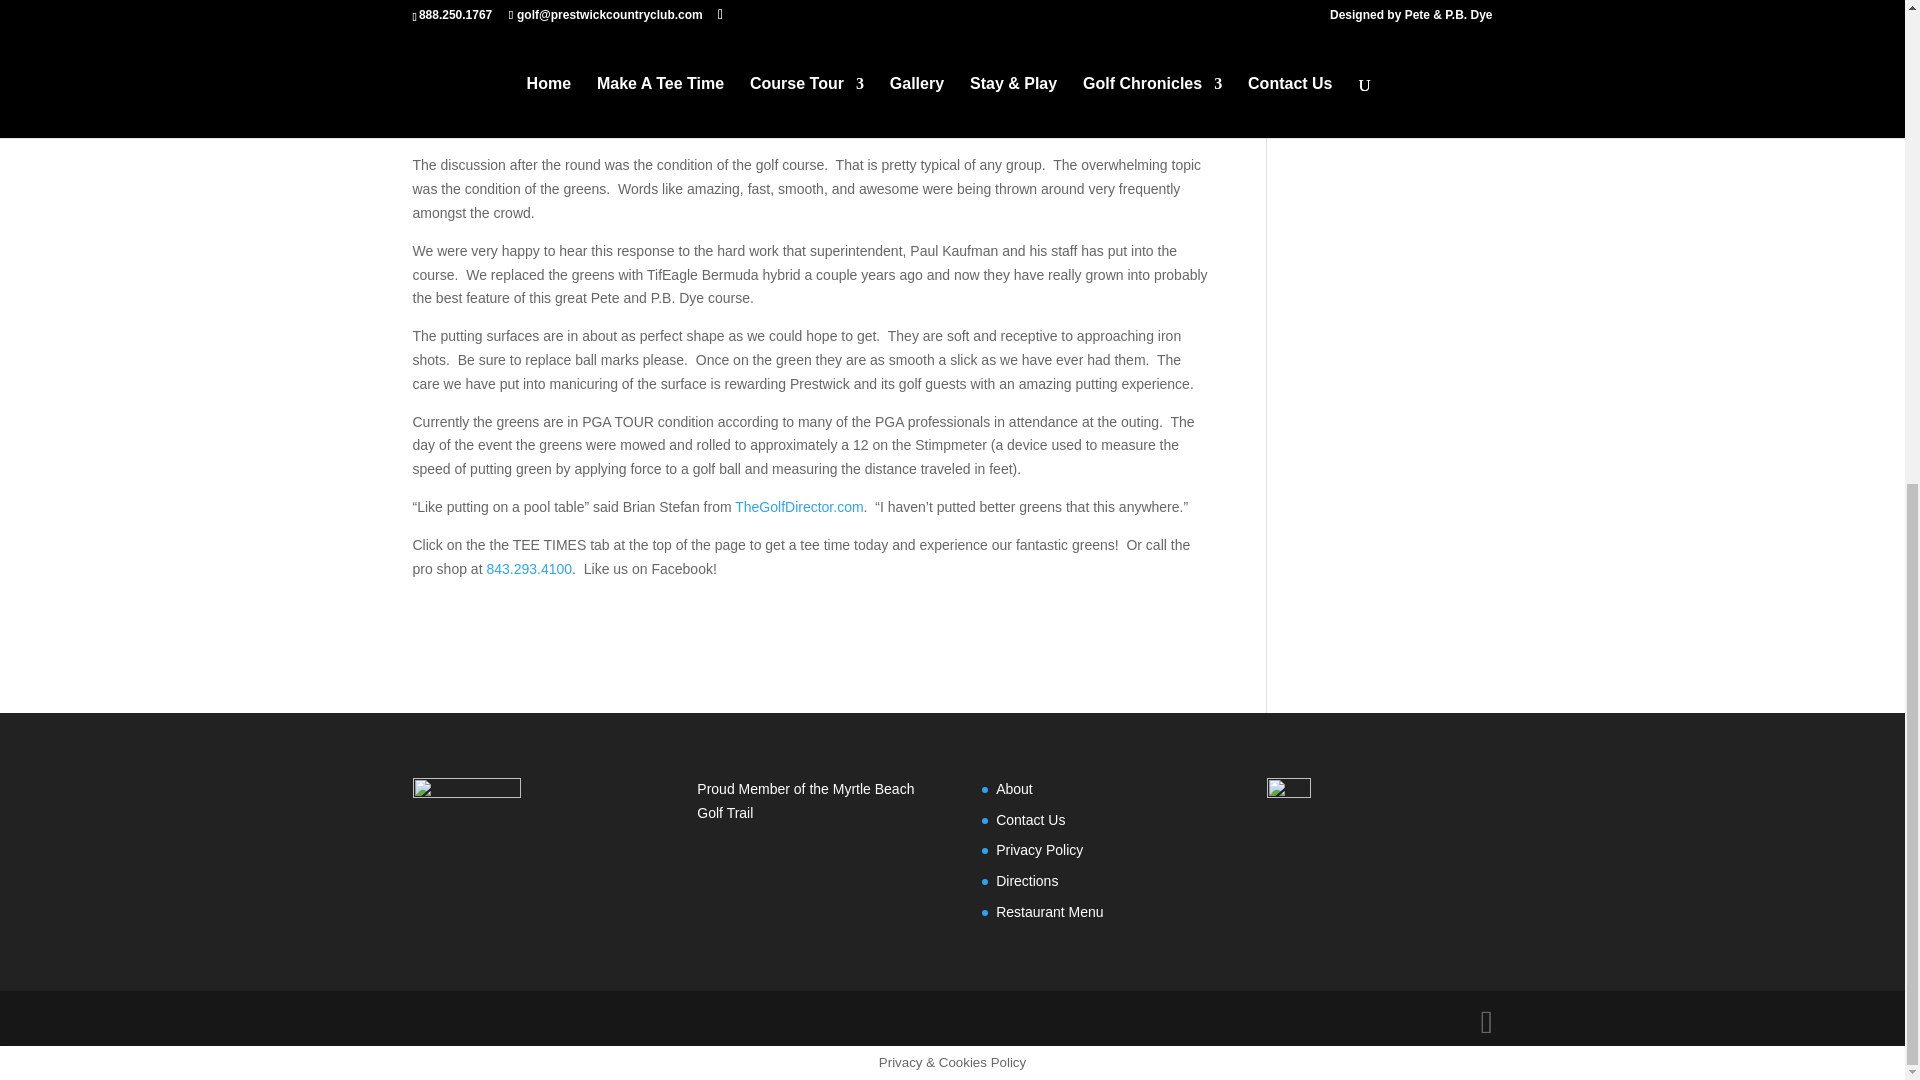 Image resolution: width=1920 pixels, height=1080 pixels. What do you see at coordinates (1039, 850) in the screenshot?
I see `Privacy Policy` at bounding box center [1039, 850].